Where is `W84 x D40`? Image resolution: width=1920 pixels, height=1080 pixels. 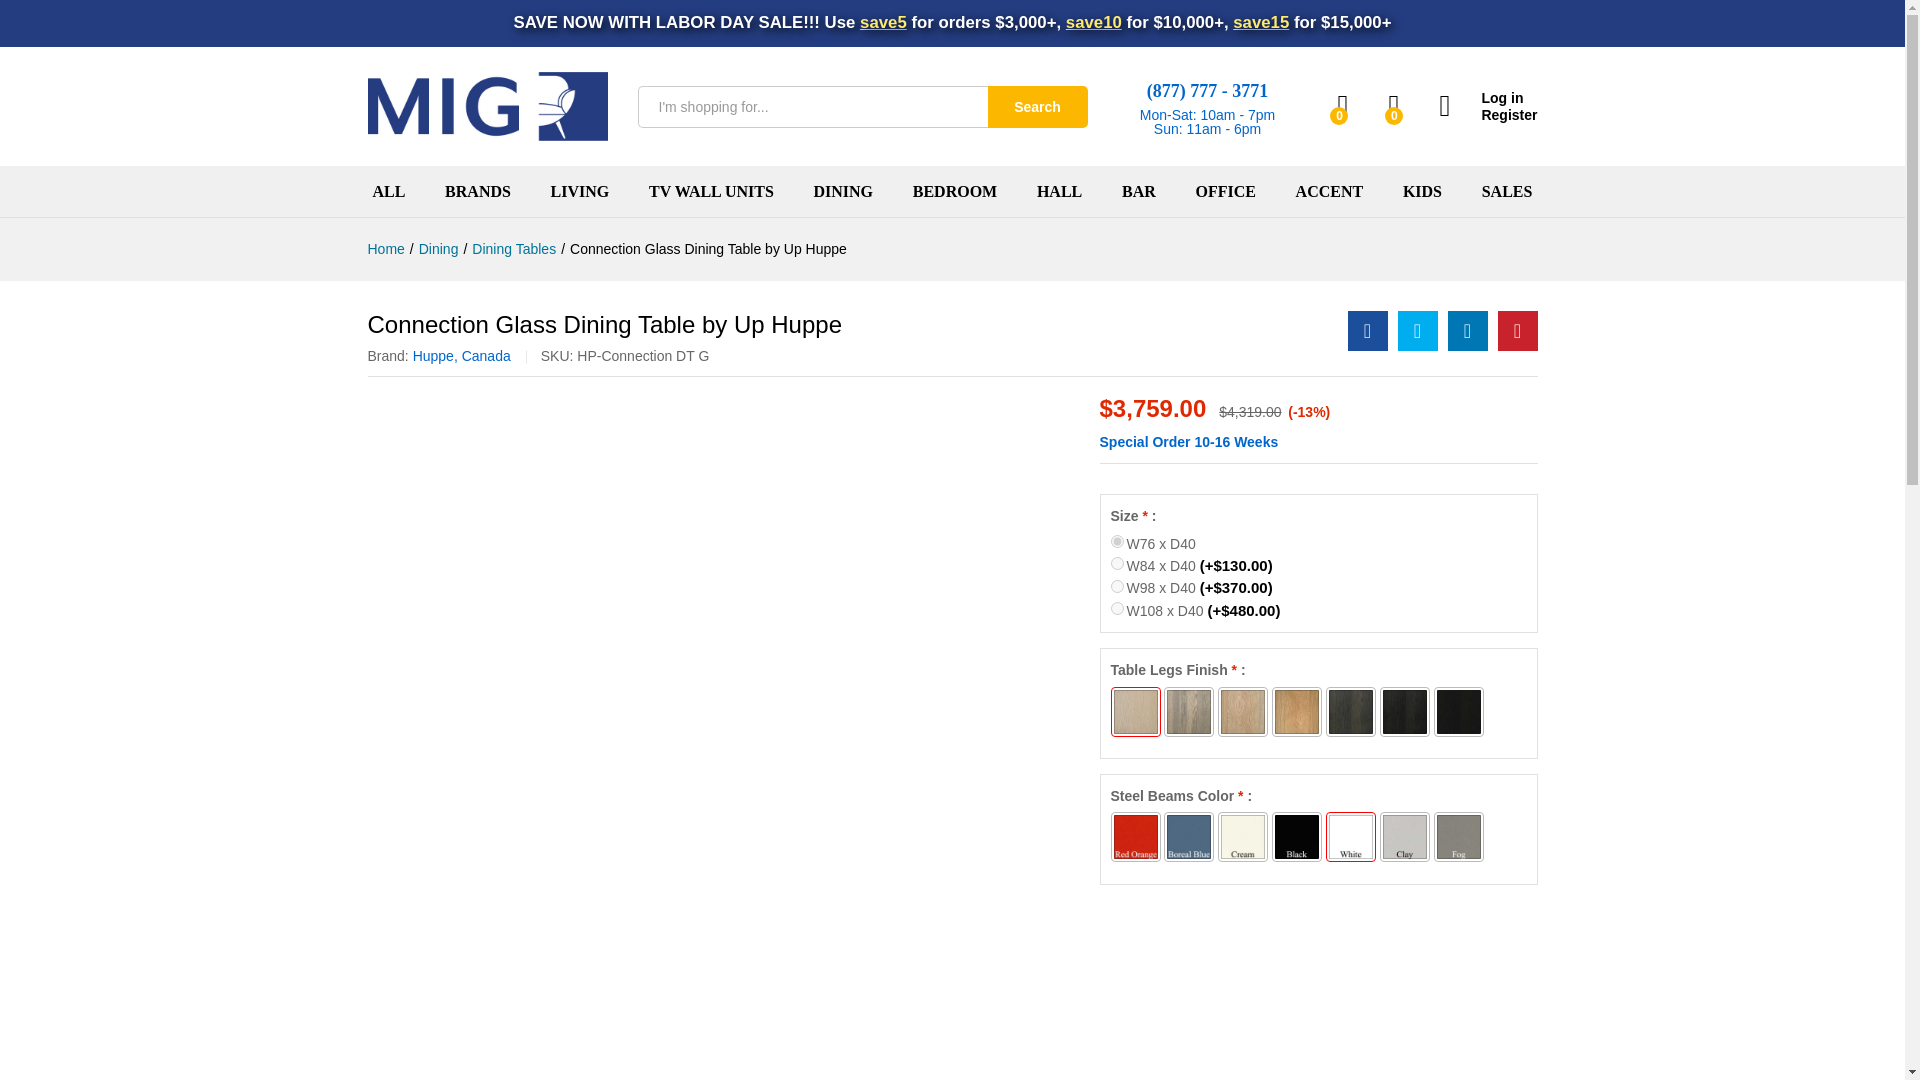 W84 x D40 is located at coordinates (1116, 564).